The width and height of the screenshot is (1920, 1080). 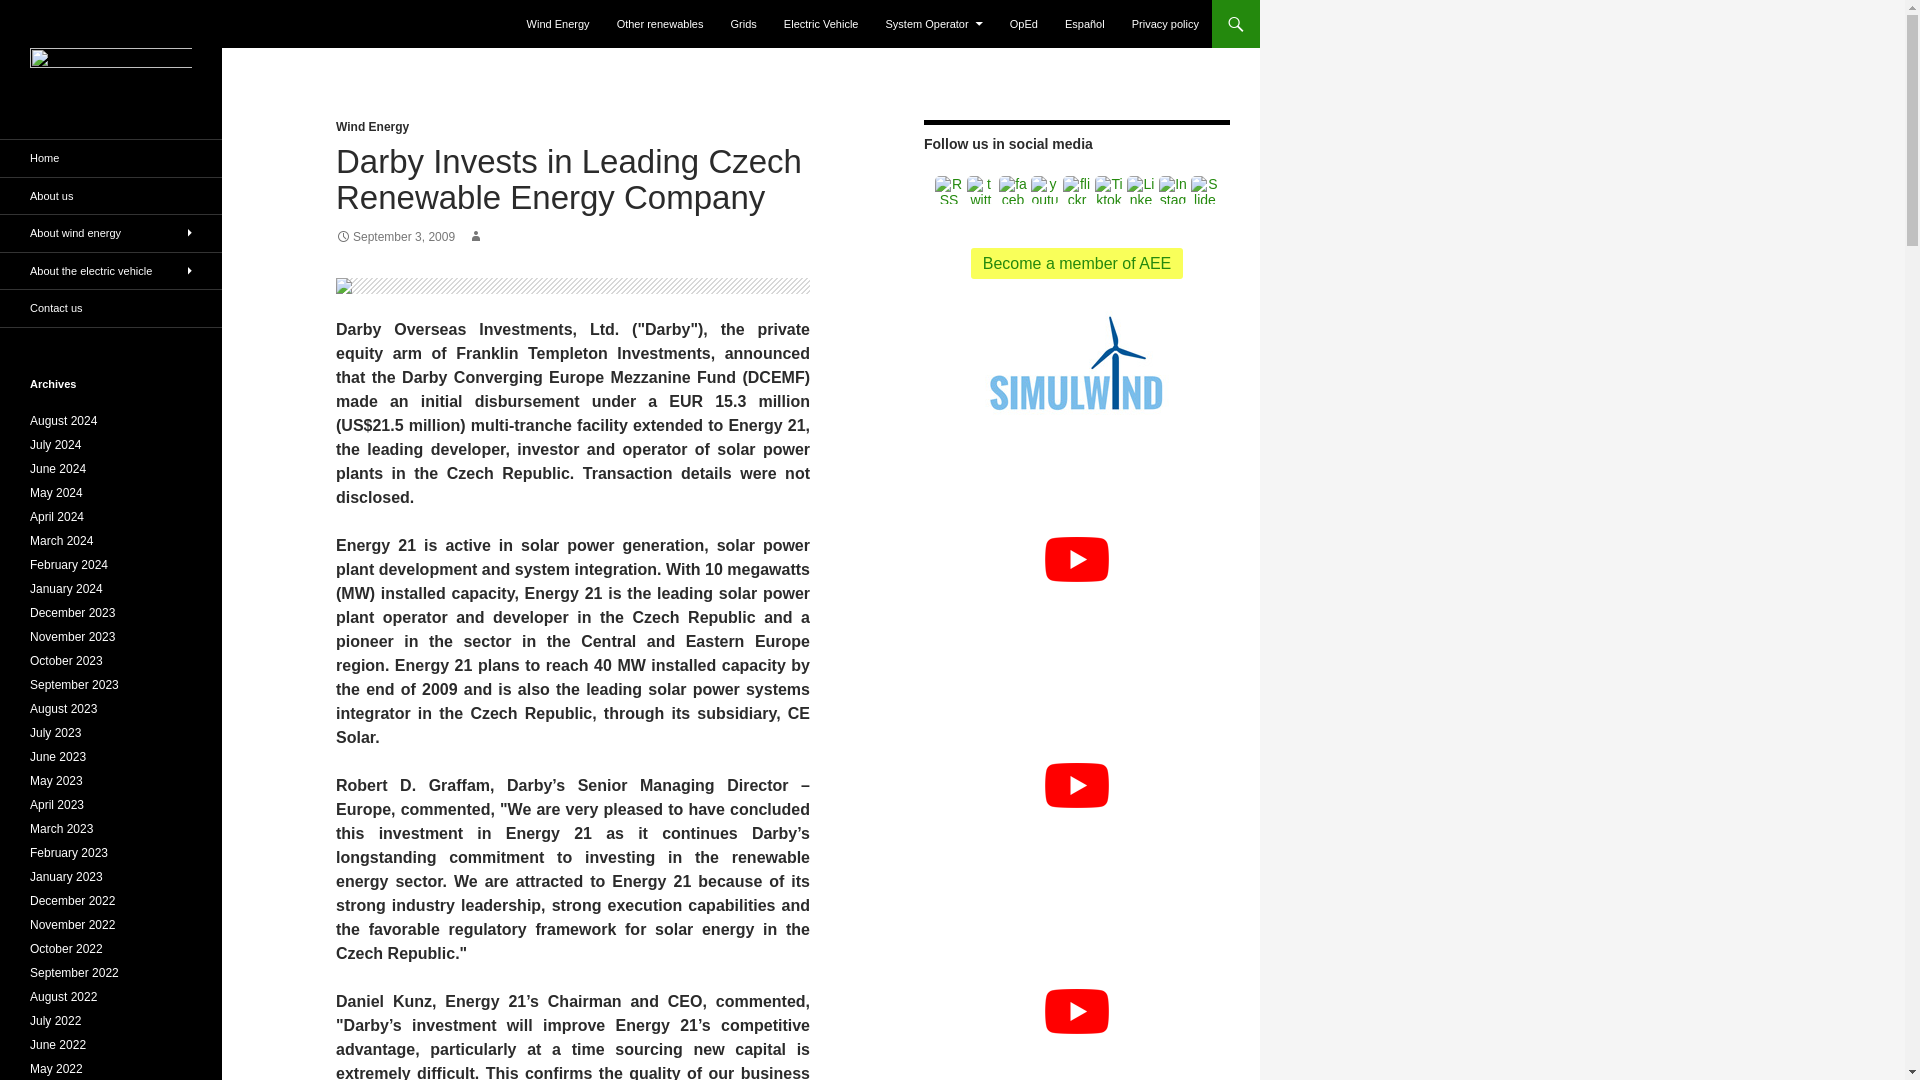 I want to click on Electric Vehicle, so click(x=821, y=24).